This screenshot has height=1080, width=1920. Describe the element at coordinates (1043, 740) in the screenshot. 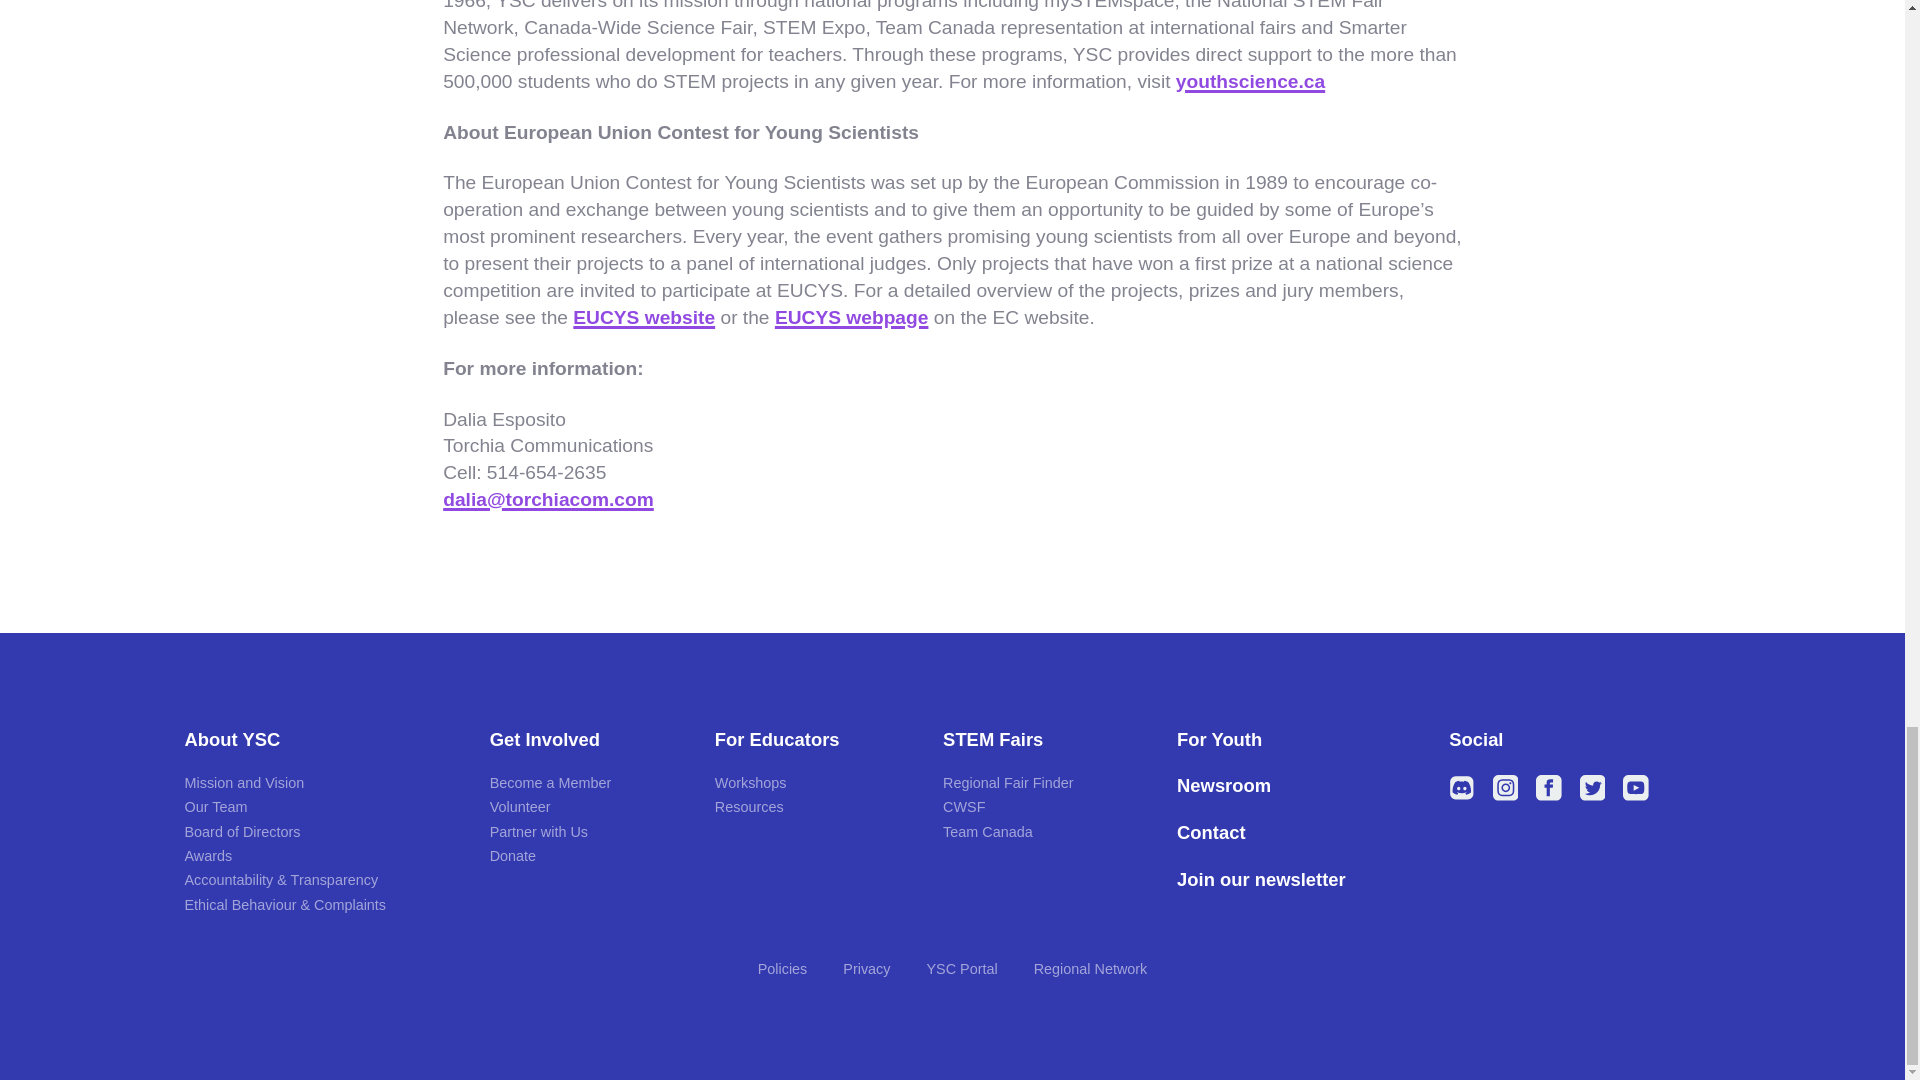

I see `STEM Fairs` at that location.